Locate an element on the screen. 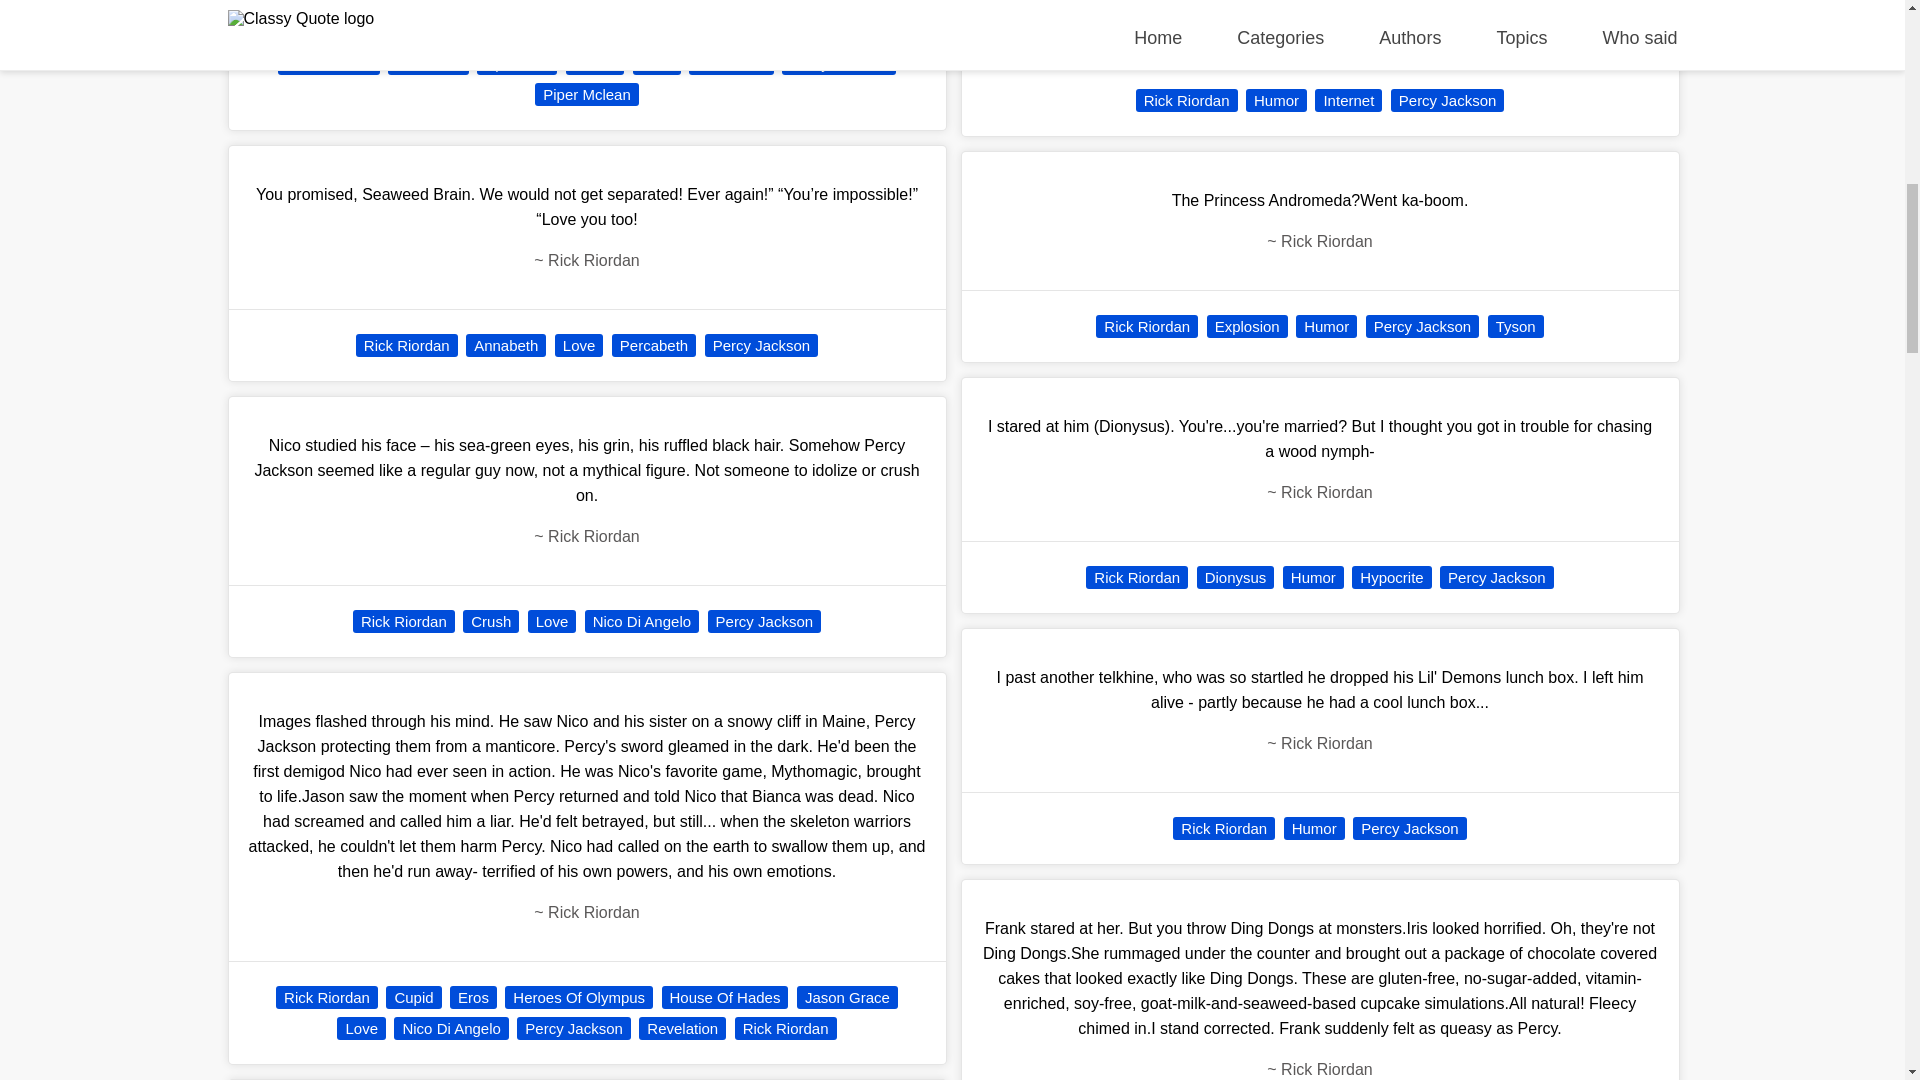 The height and width of the screenshot is (1080, 1920). Percabeth is located at coordinates (731, 62).